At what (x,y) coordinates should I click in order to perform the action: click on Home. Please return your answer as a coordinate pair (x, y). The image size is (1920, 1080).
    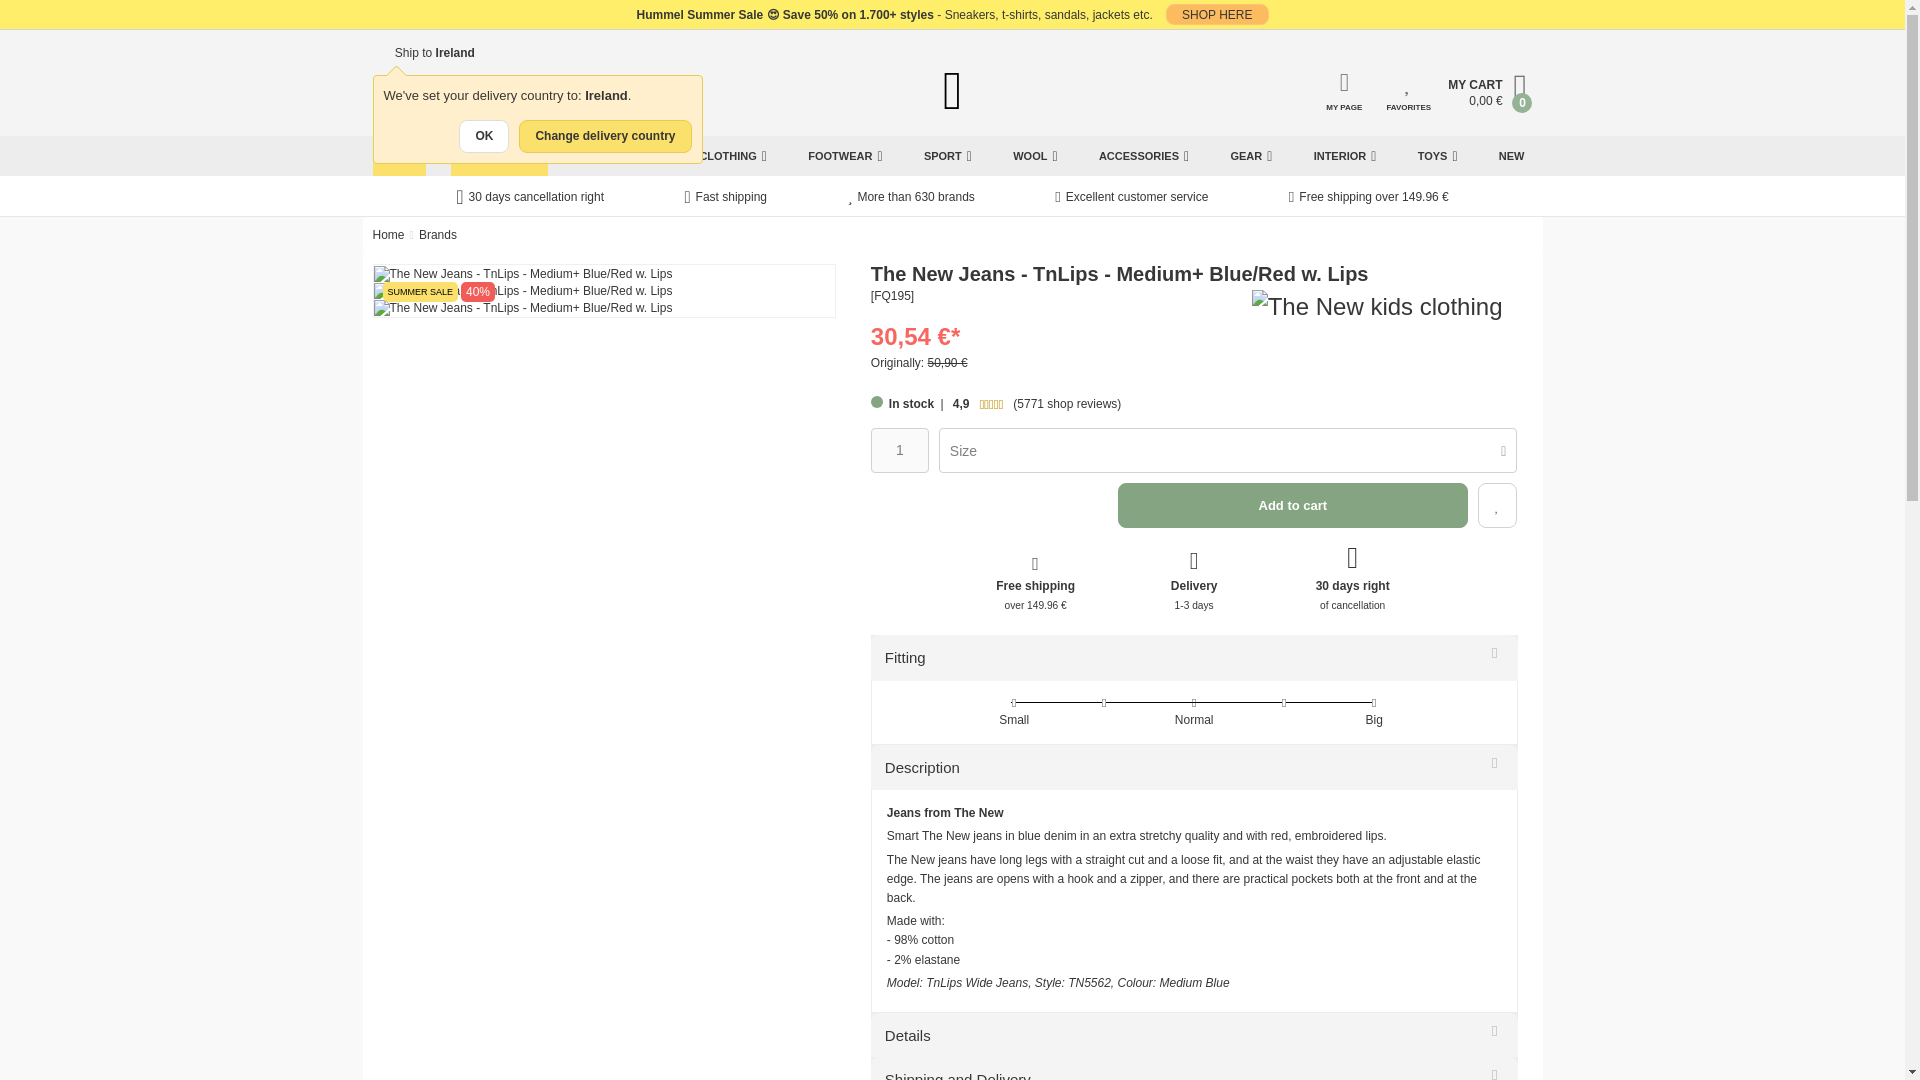
    Looking at the image, I should click on (388, 234).